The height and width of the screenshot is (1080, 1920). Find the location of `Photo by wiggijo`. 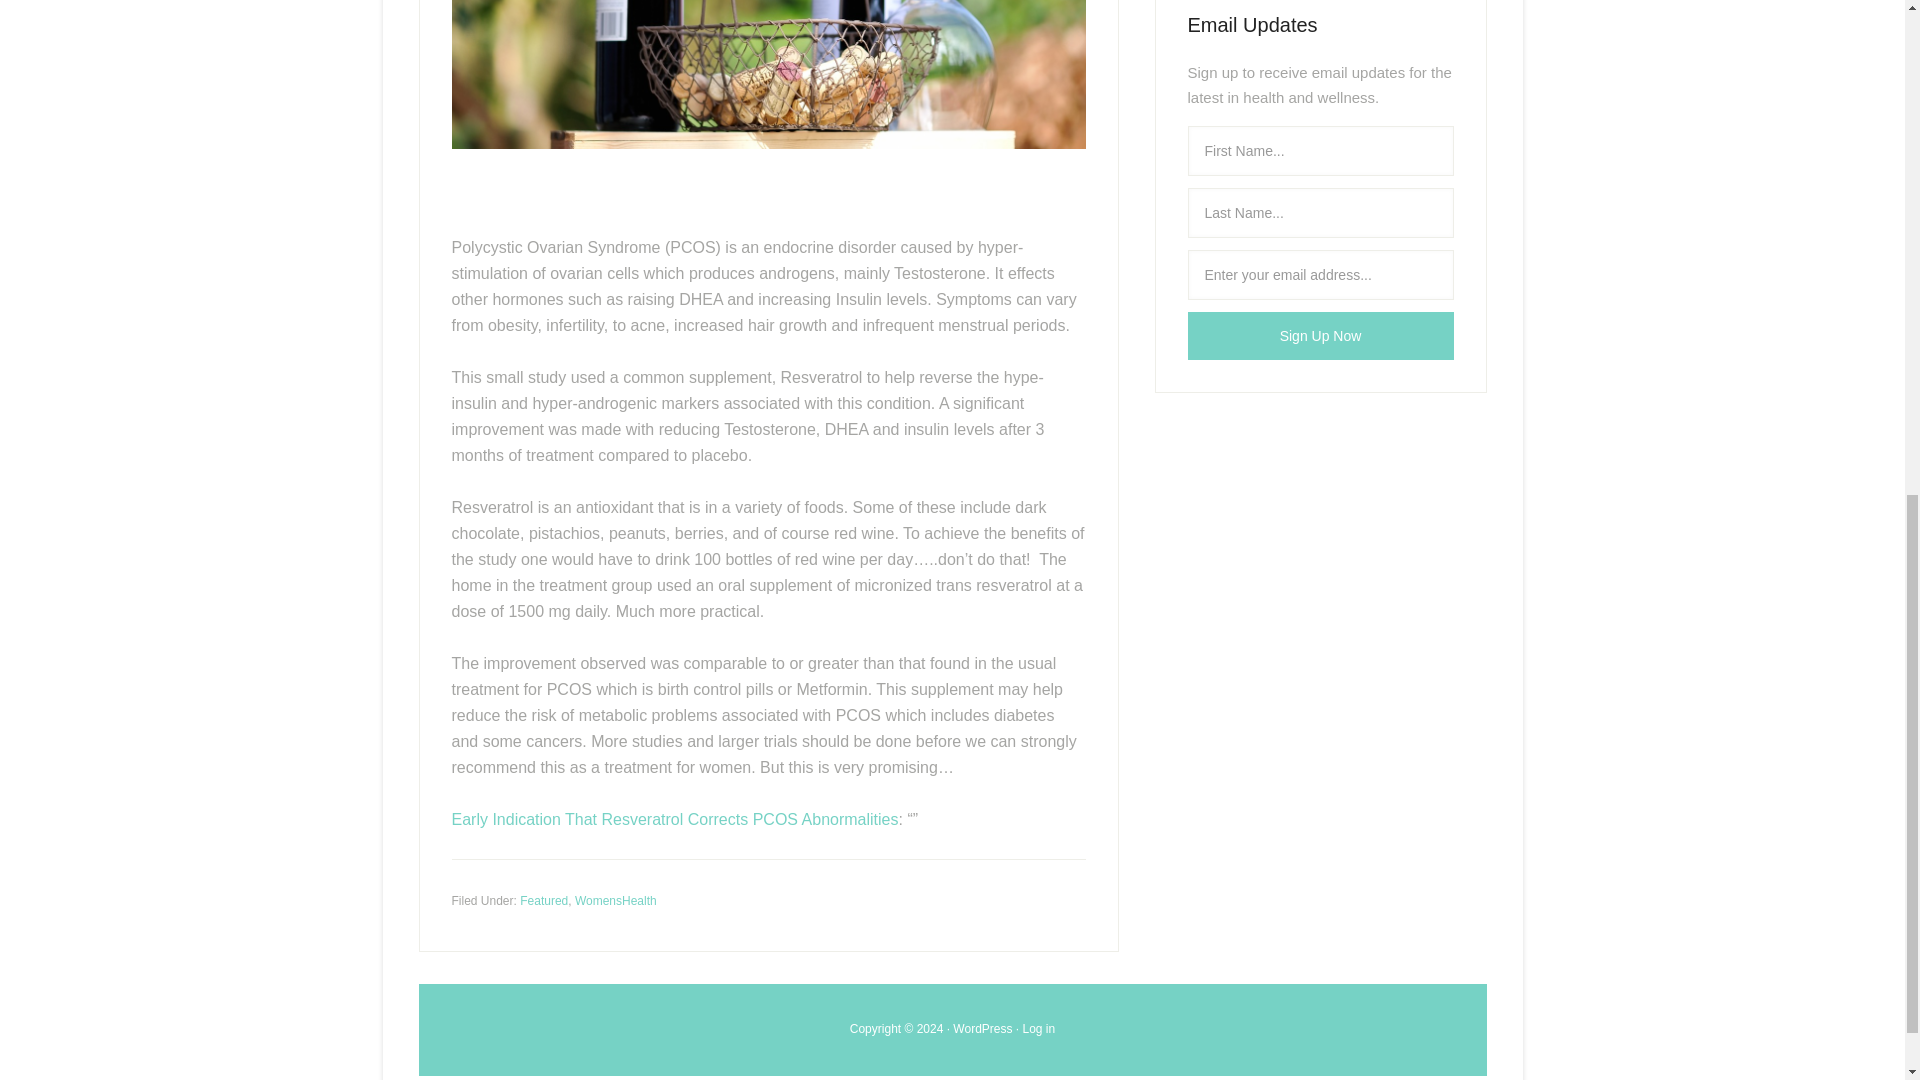

Photo by wiggijo is located at coordinates (768, 74).